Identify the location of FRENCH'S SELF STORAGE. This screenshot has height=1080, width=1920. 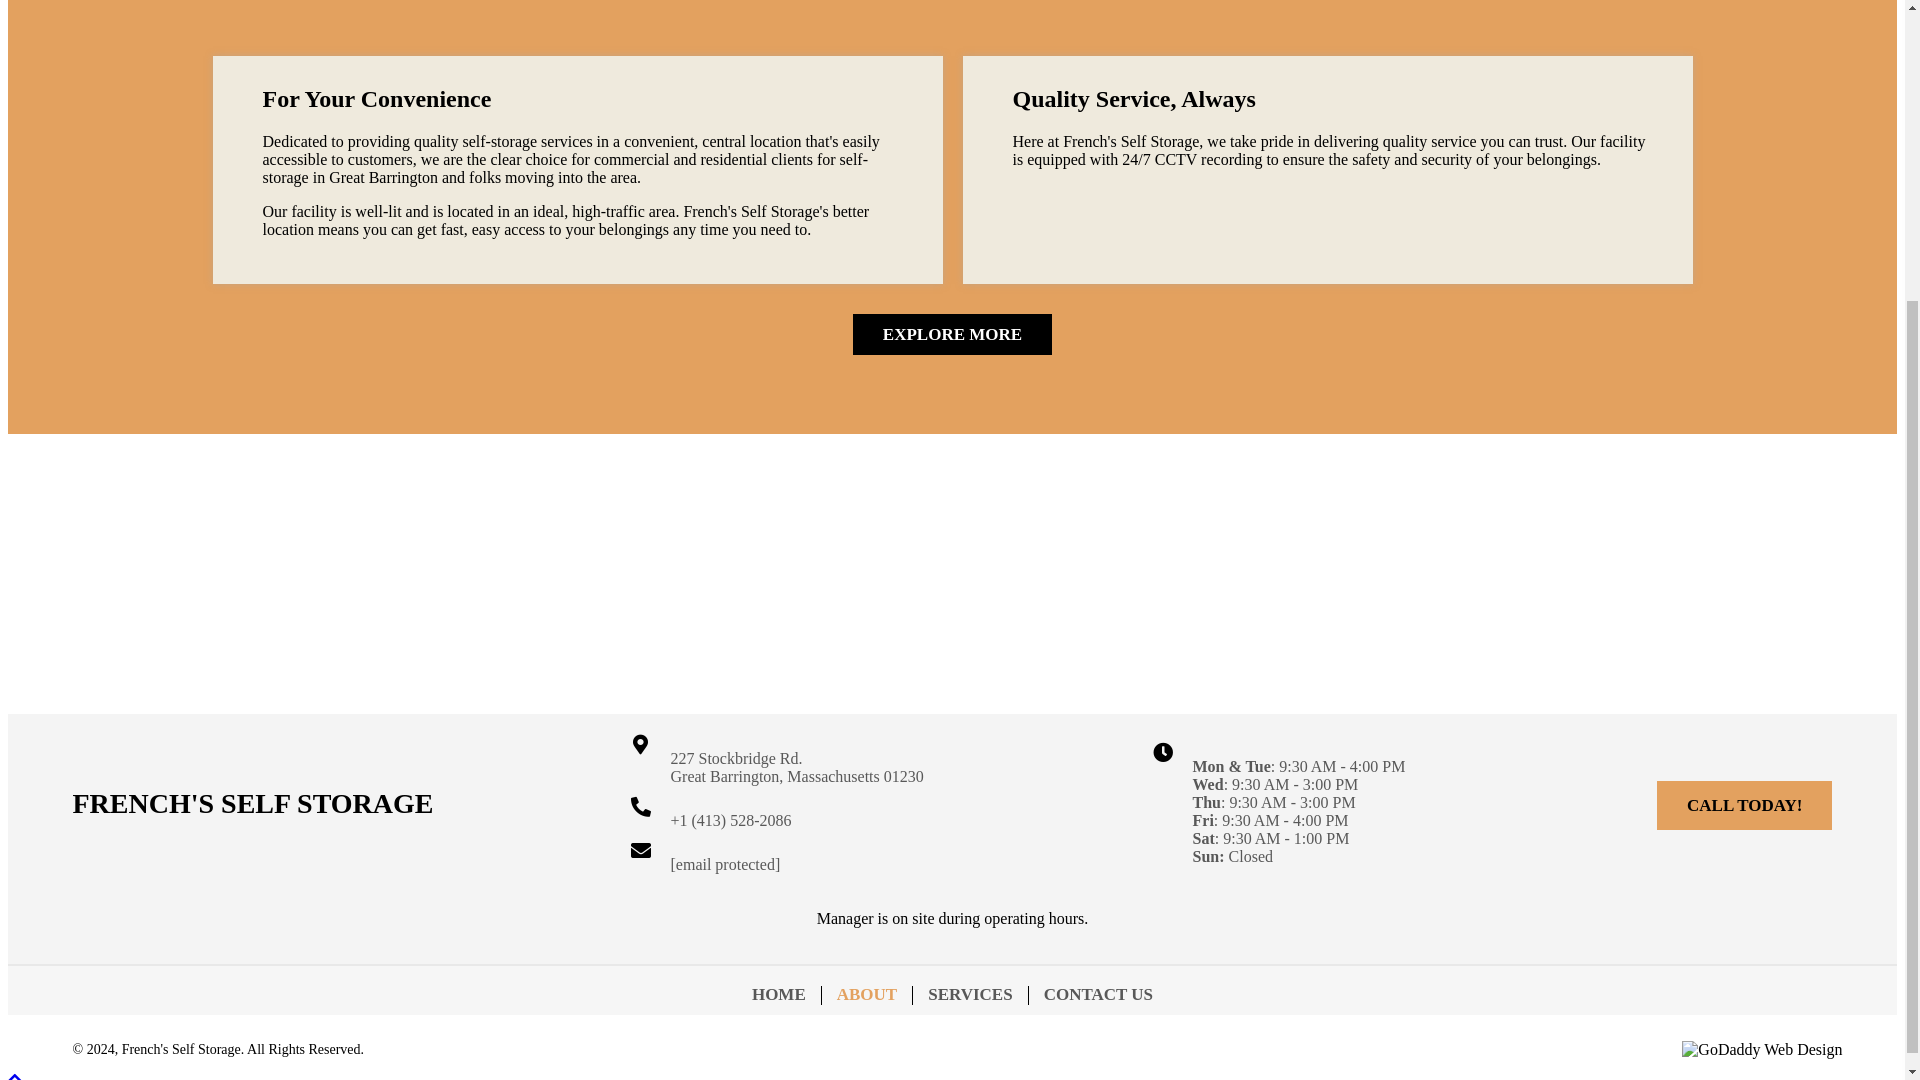
(252, 803).